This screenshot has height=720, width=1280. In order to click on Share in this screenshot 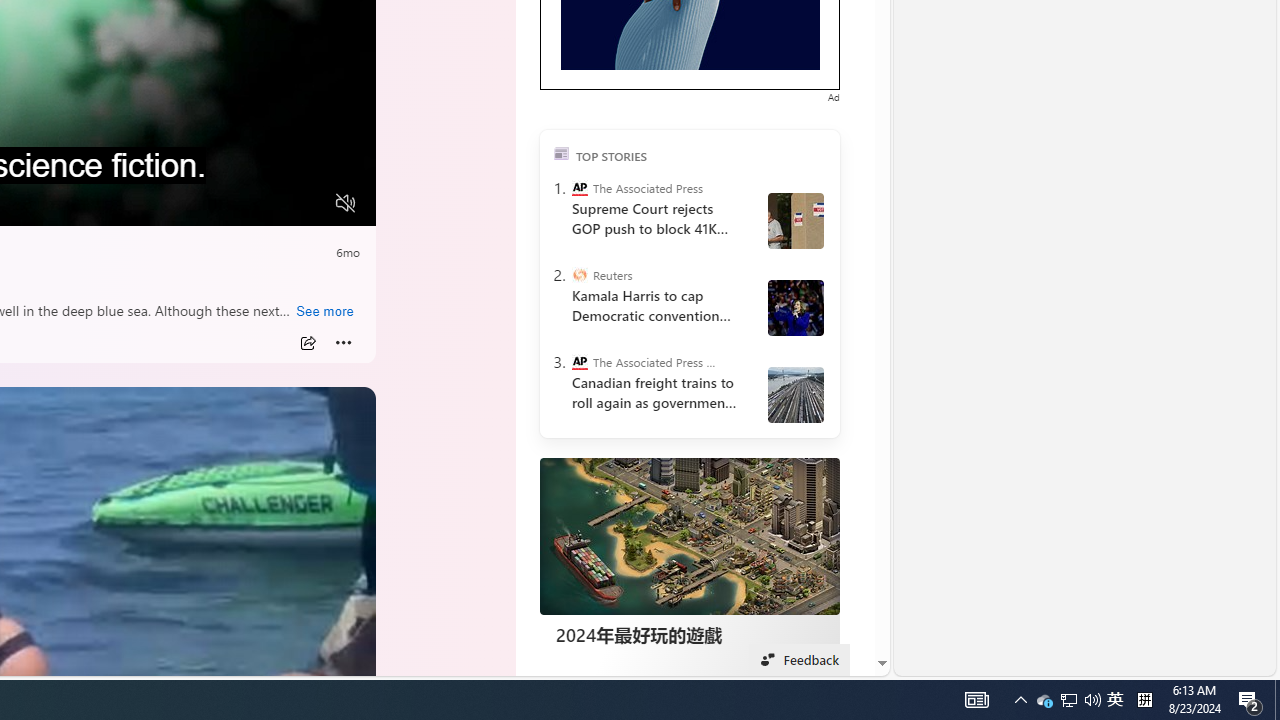, I will do `click(307, 343)`.